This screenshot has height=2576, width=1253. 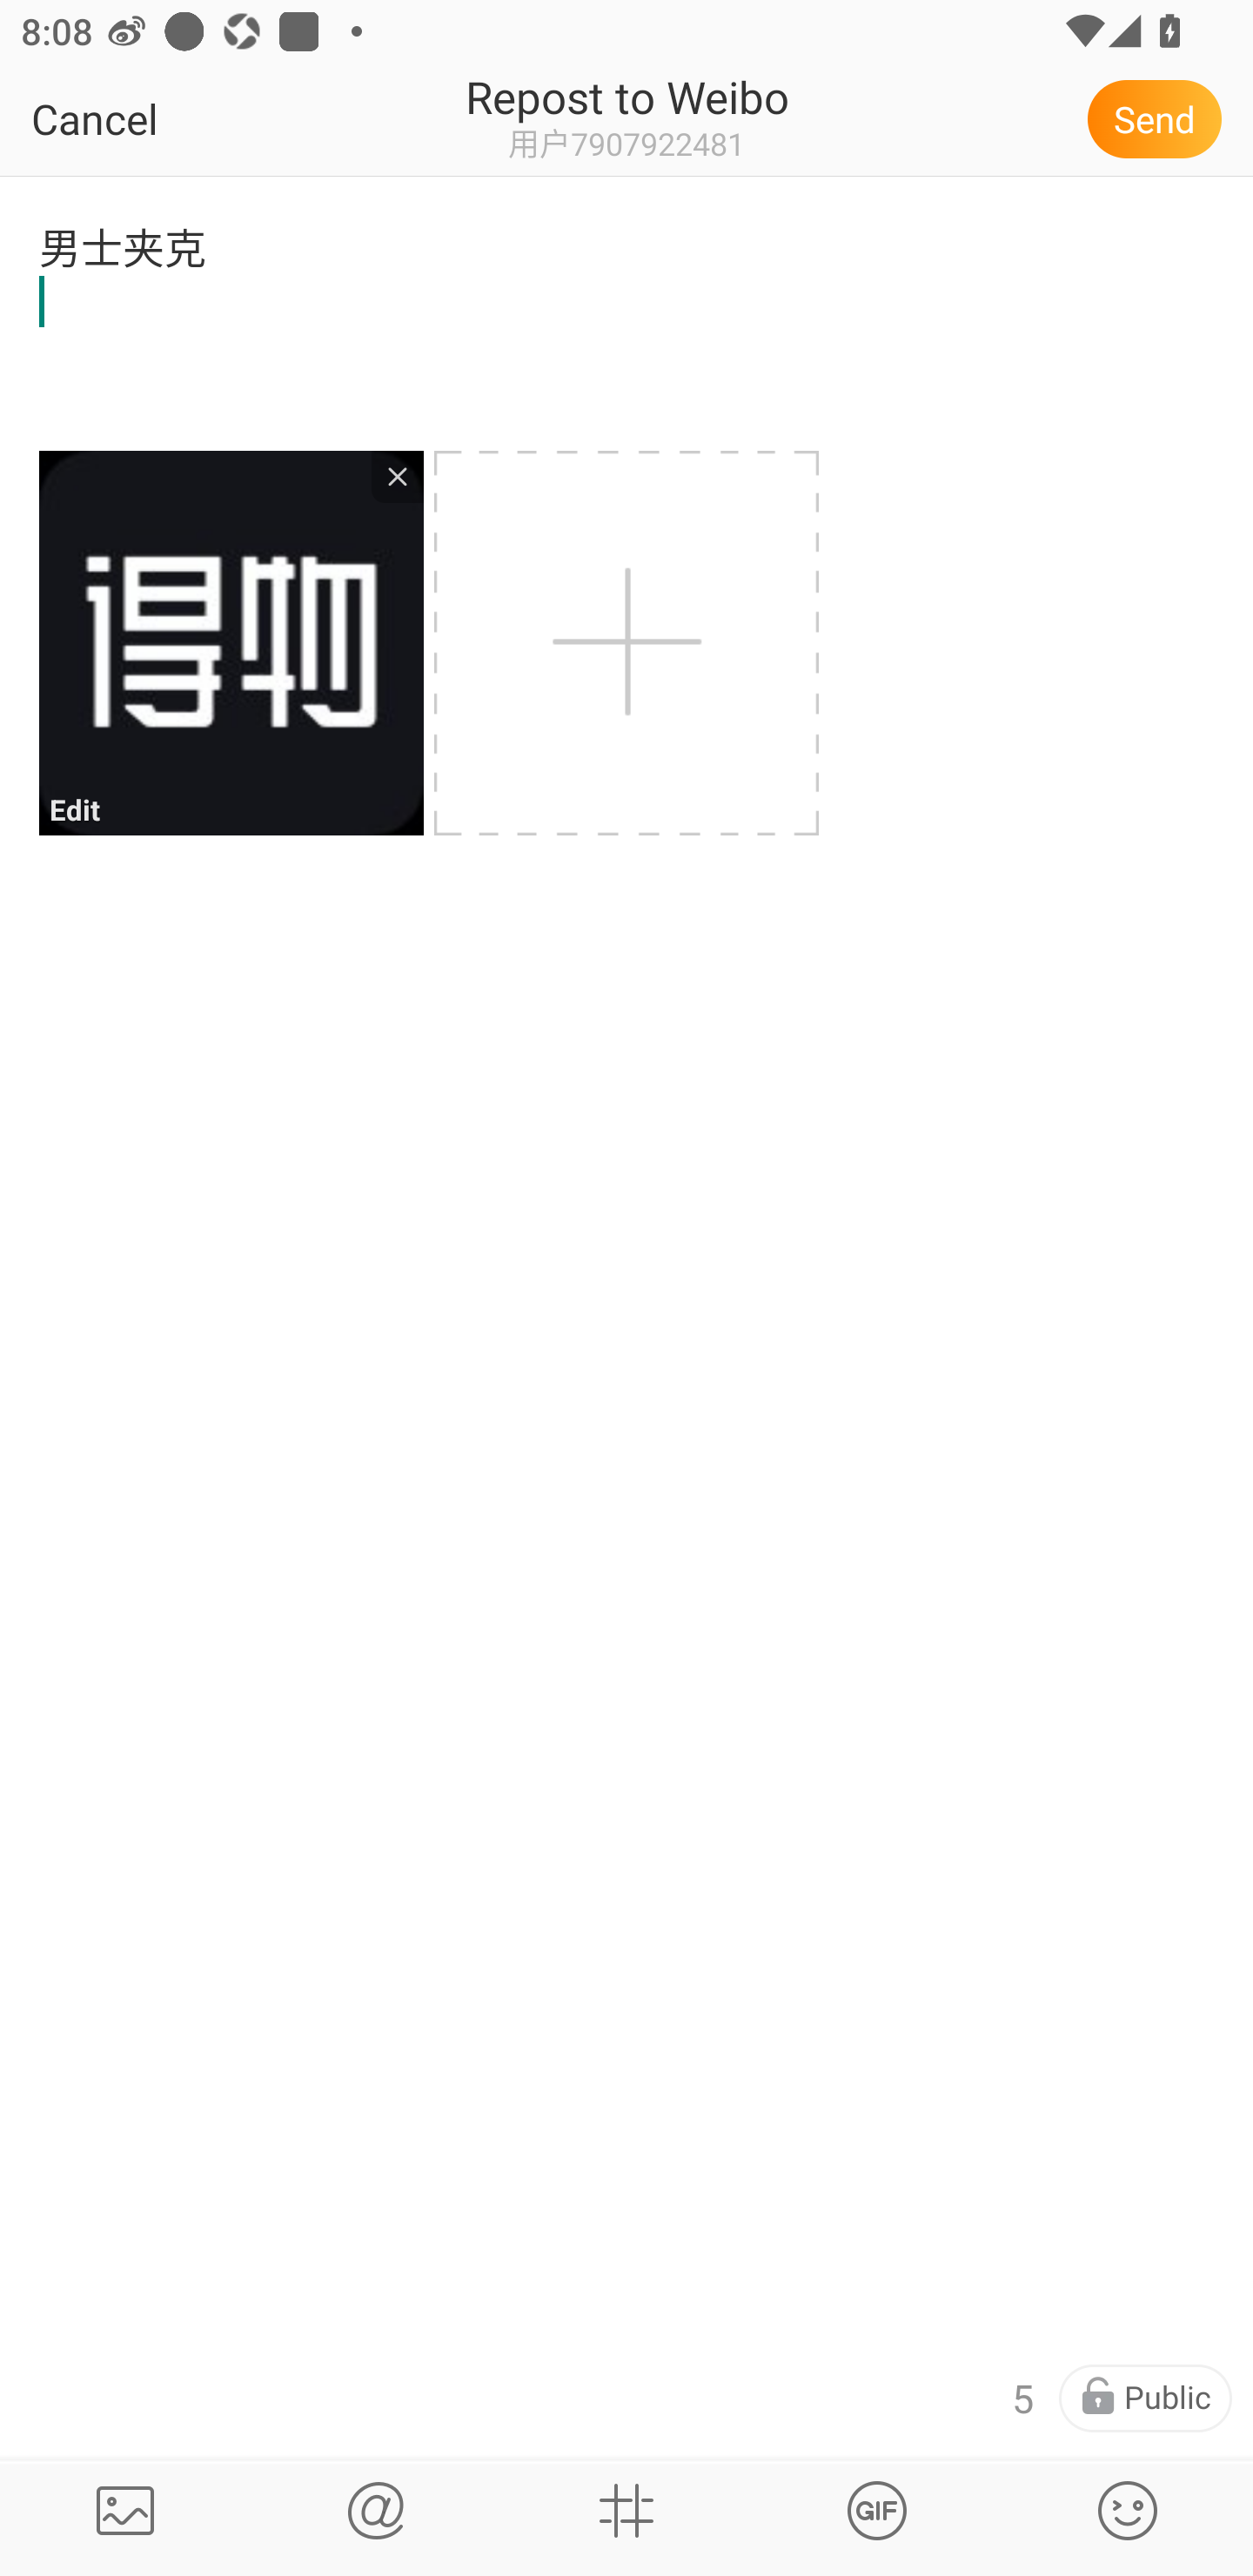 I want to click on Cancel, so click(x=163, y=118).